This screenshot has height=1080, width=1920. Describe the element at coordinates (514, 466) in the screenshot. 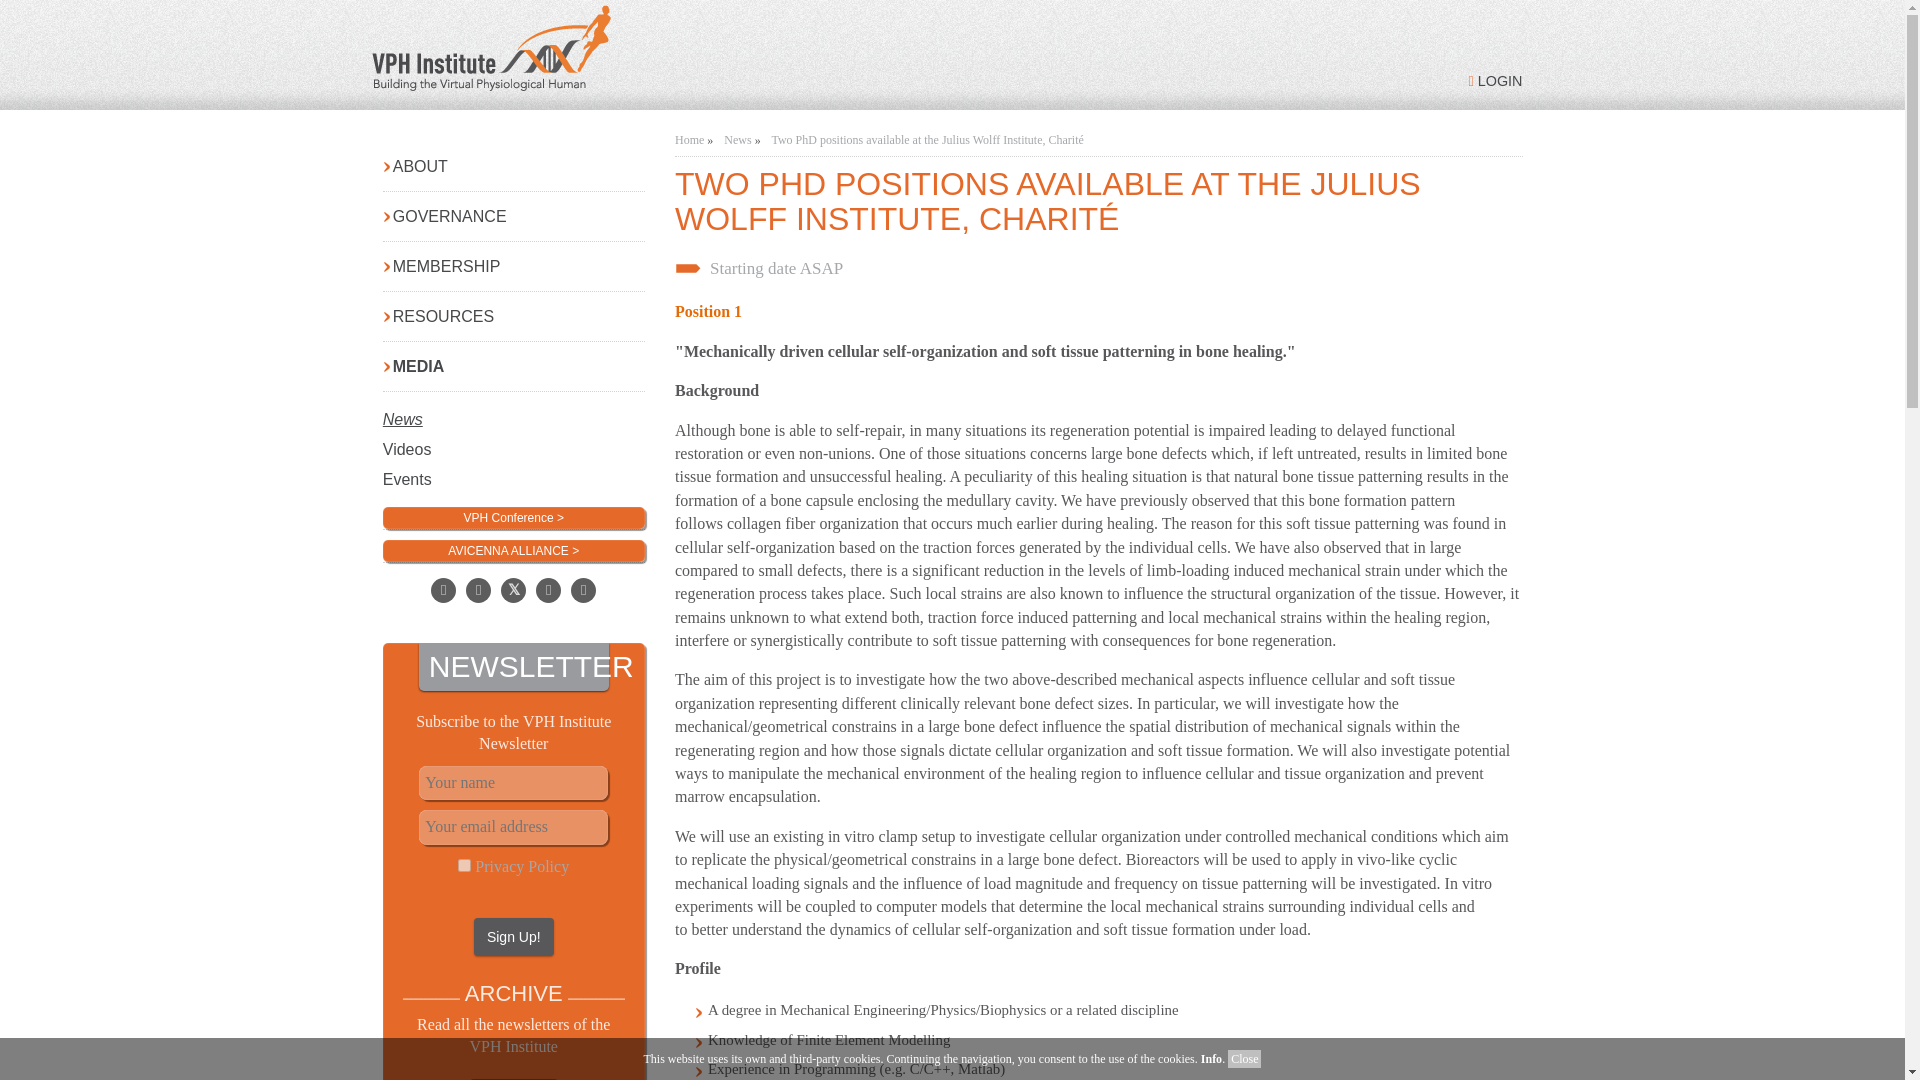

I see `Events` at that location.